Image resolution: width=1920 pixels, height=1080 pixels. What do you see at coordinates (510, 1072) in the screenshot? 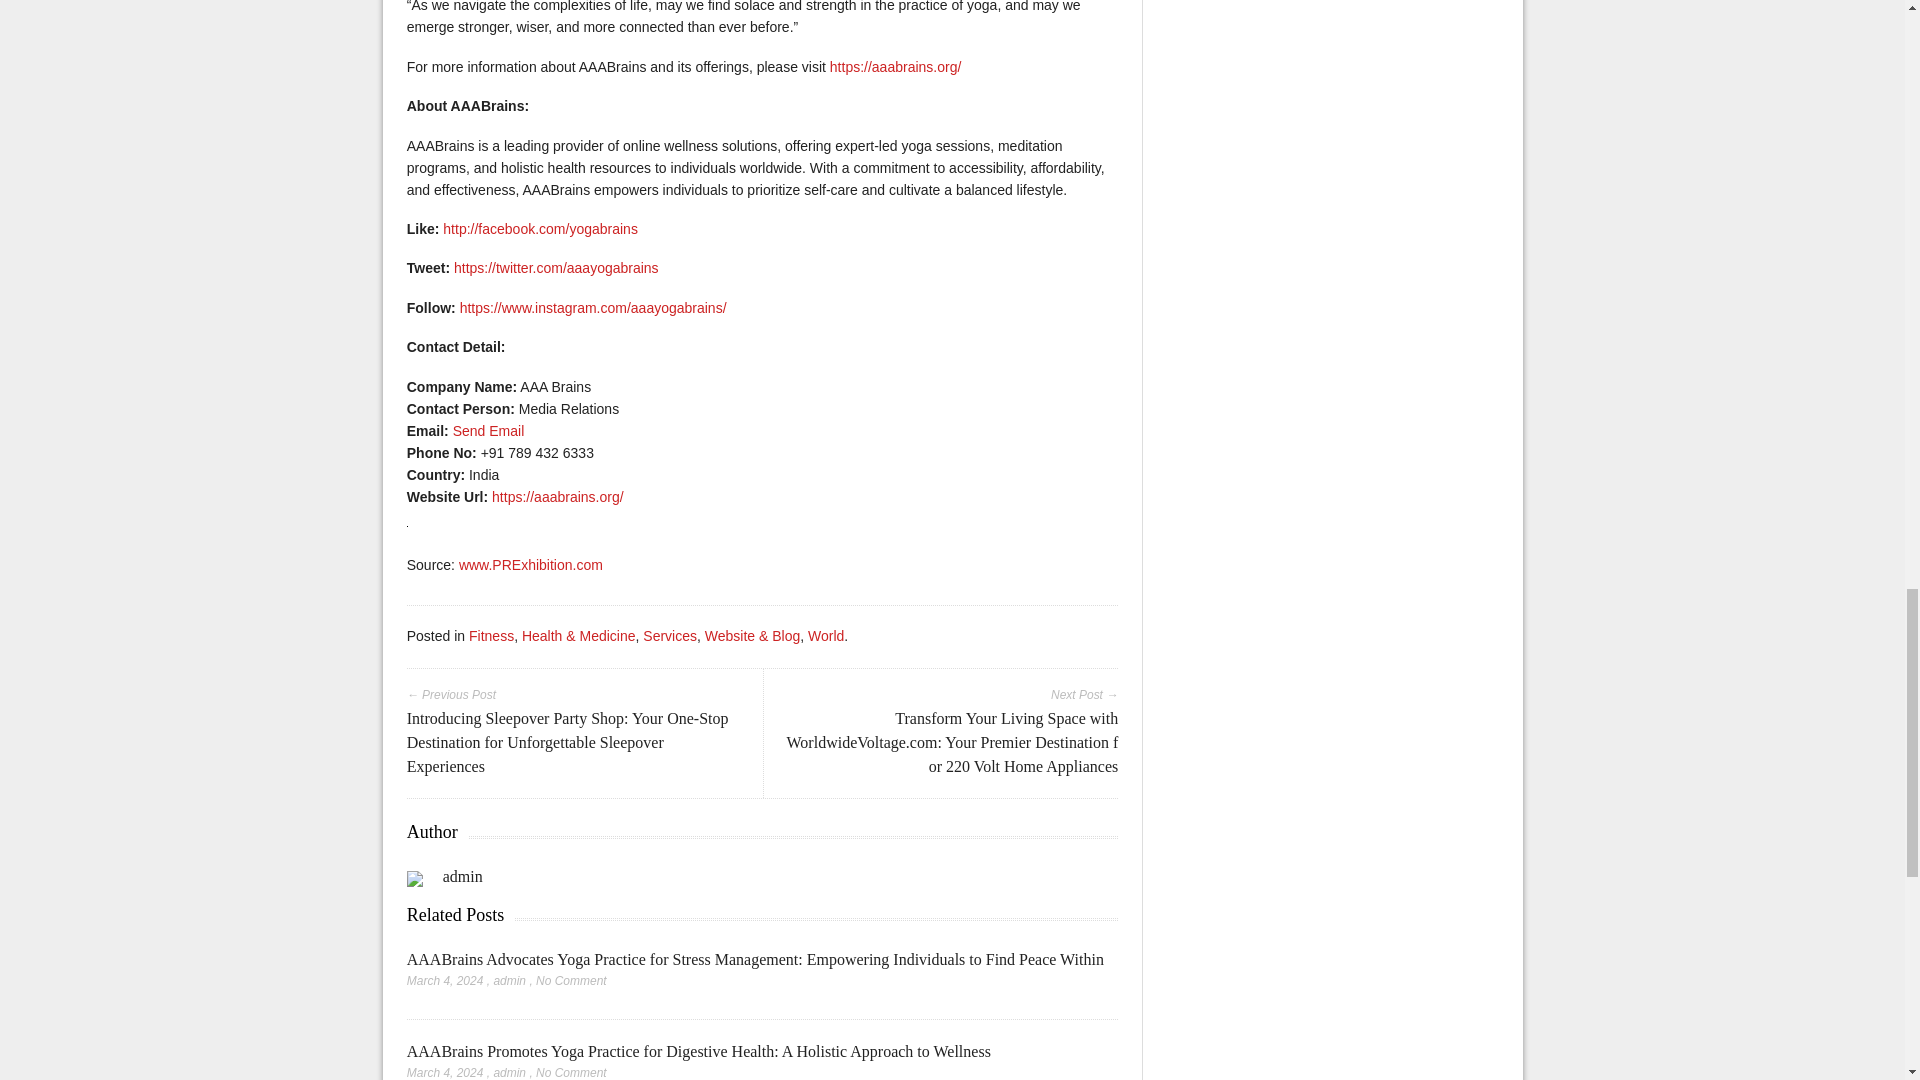
I see `admin` at bounding box center [510, 1072].